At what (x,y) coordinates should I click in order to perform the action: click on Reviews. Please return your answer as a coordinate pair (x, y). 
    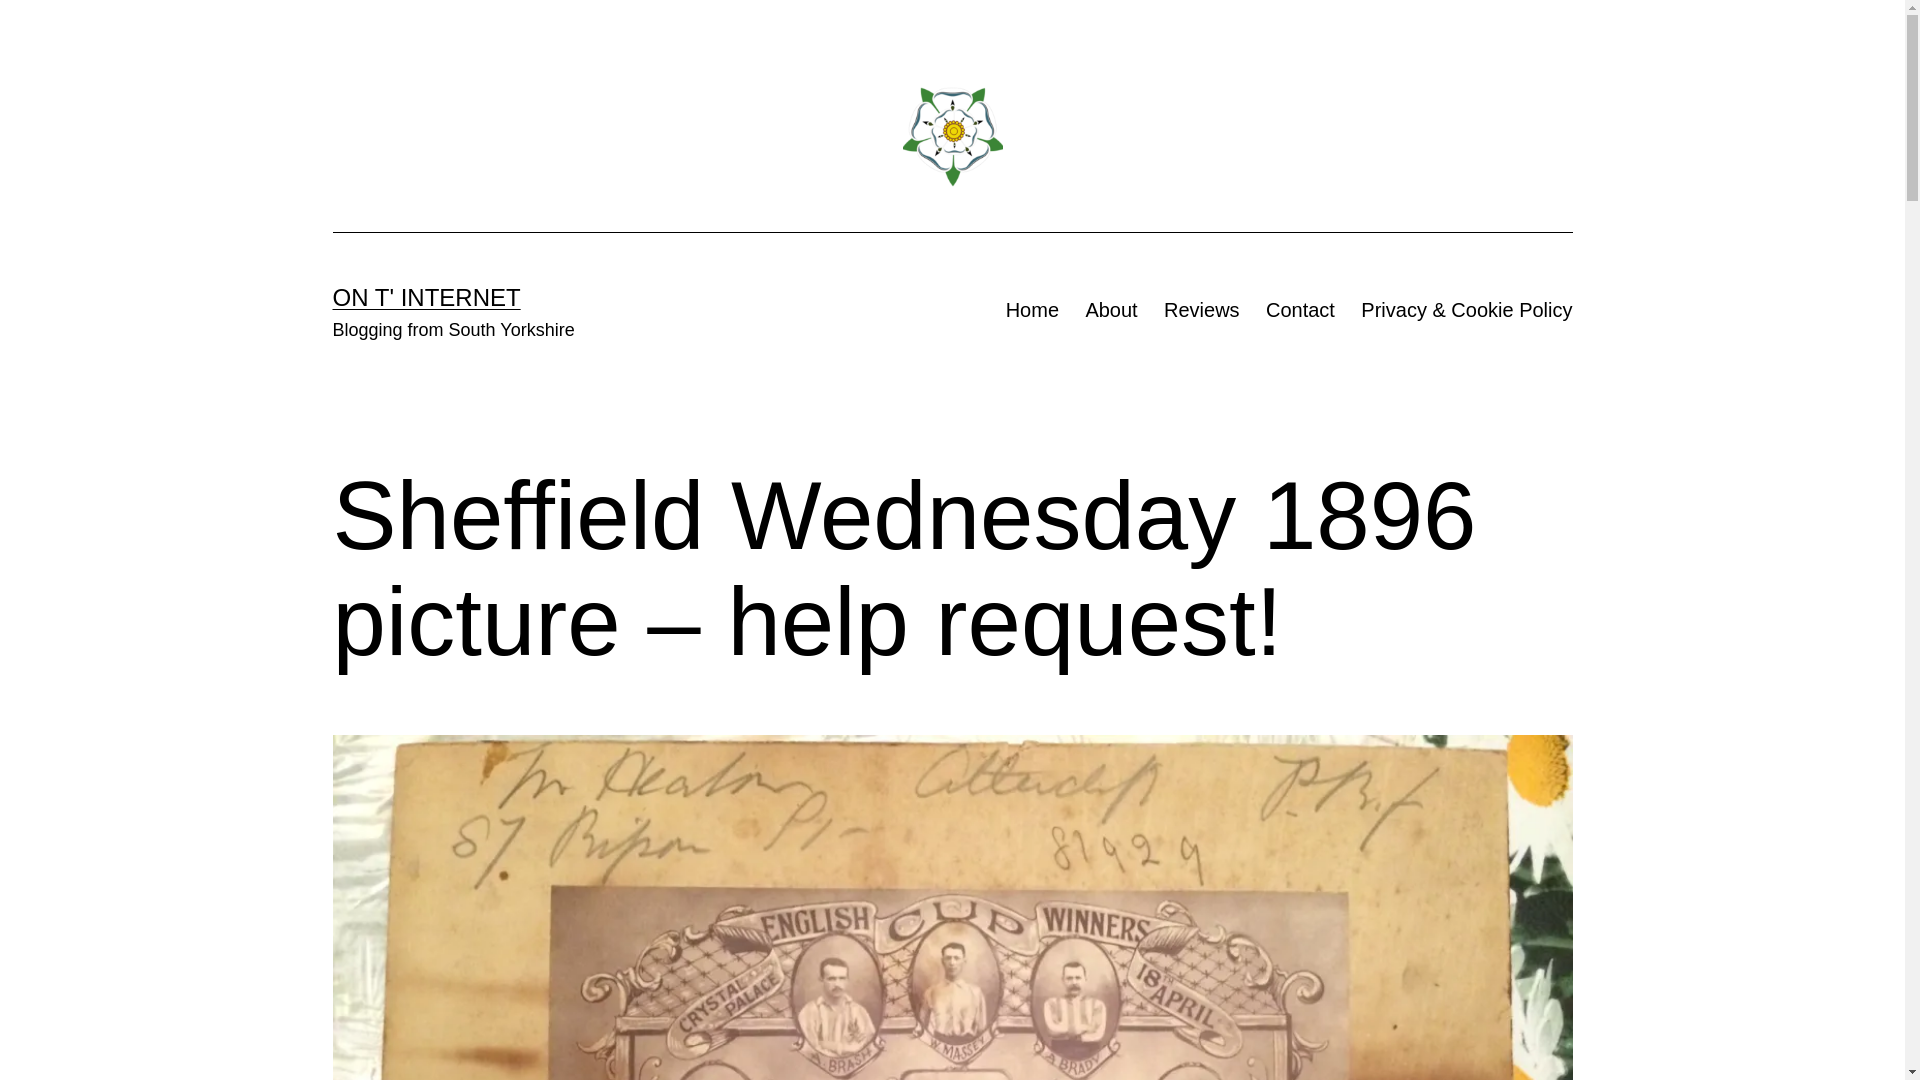
    Looking at the image, I should click on (1202, 310).